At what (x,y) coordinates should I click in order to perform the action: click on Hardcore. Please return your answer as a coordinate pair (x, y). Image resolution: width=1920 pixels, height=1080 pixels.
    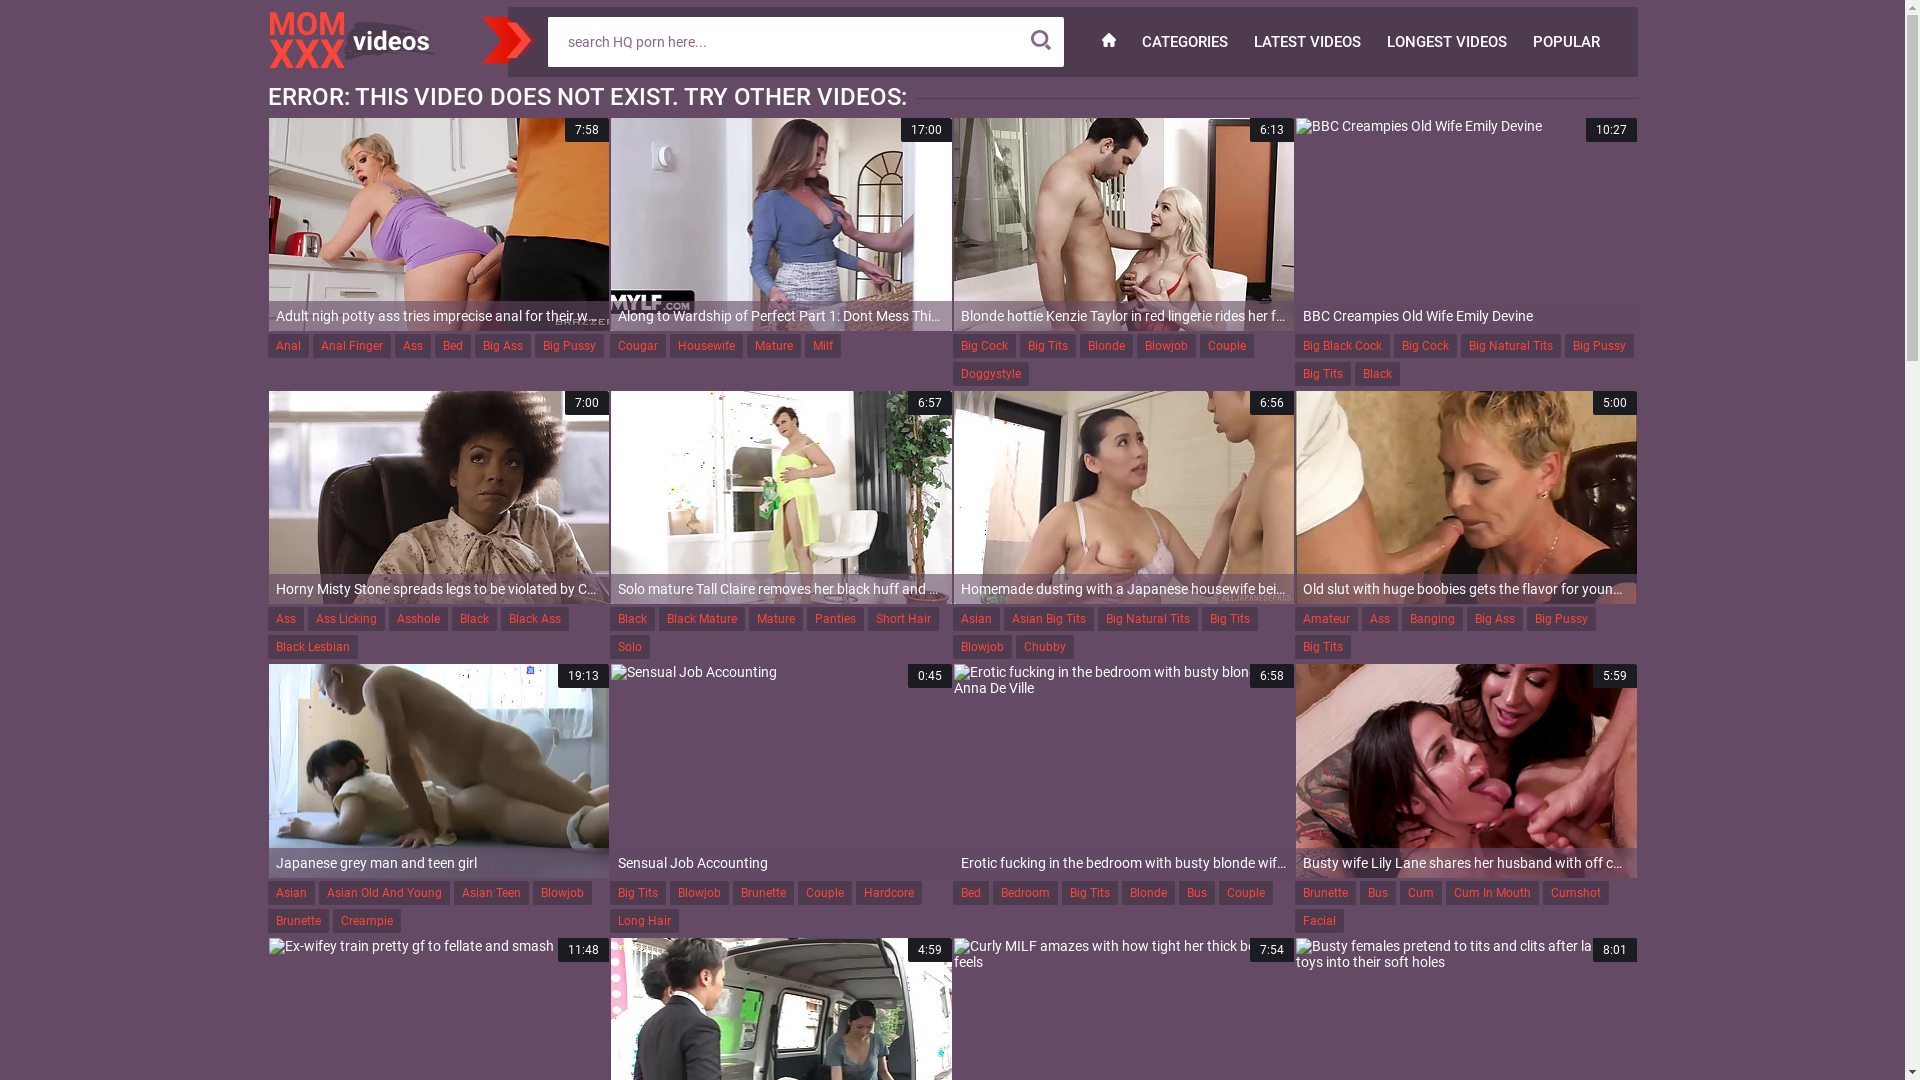
    Looking at the image, I should click on (889, 892).